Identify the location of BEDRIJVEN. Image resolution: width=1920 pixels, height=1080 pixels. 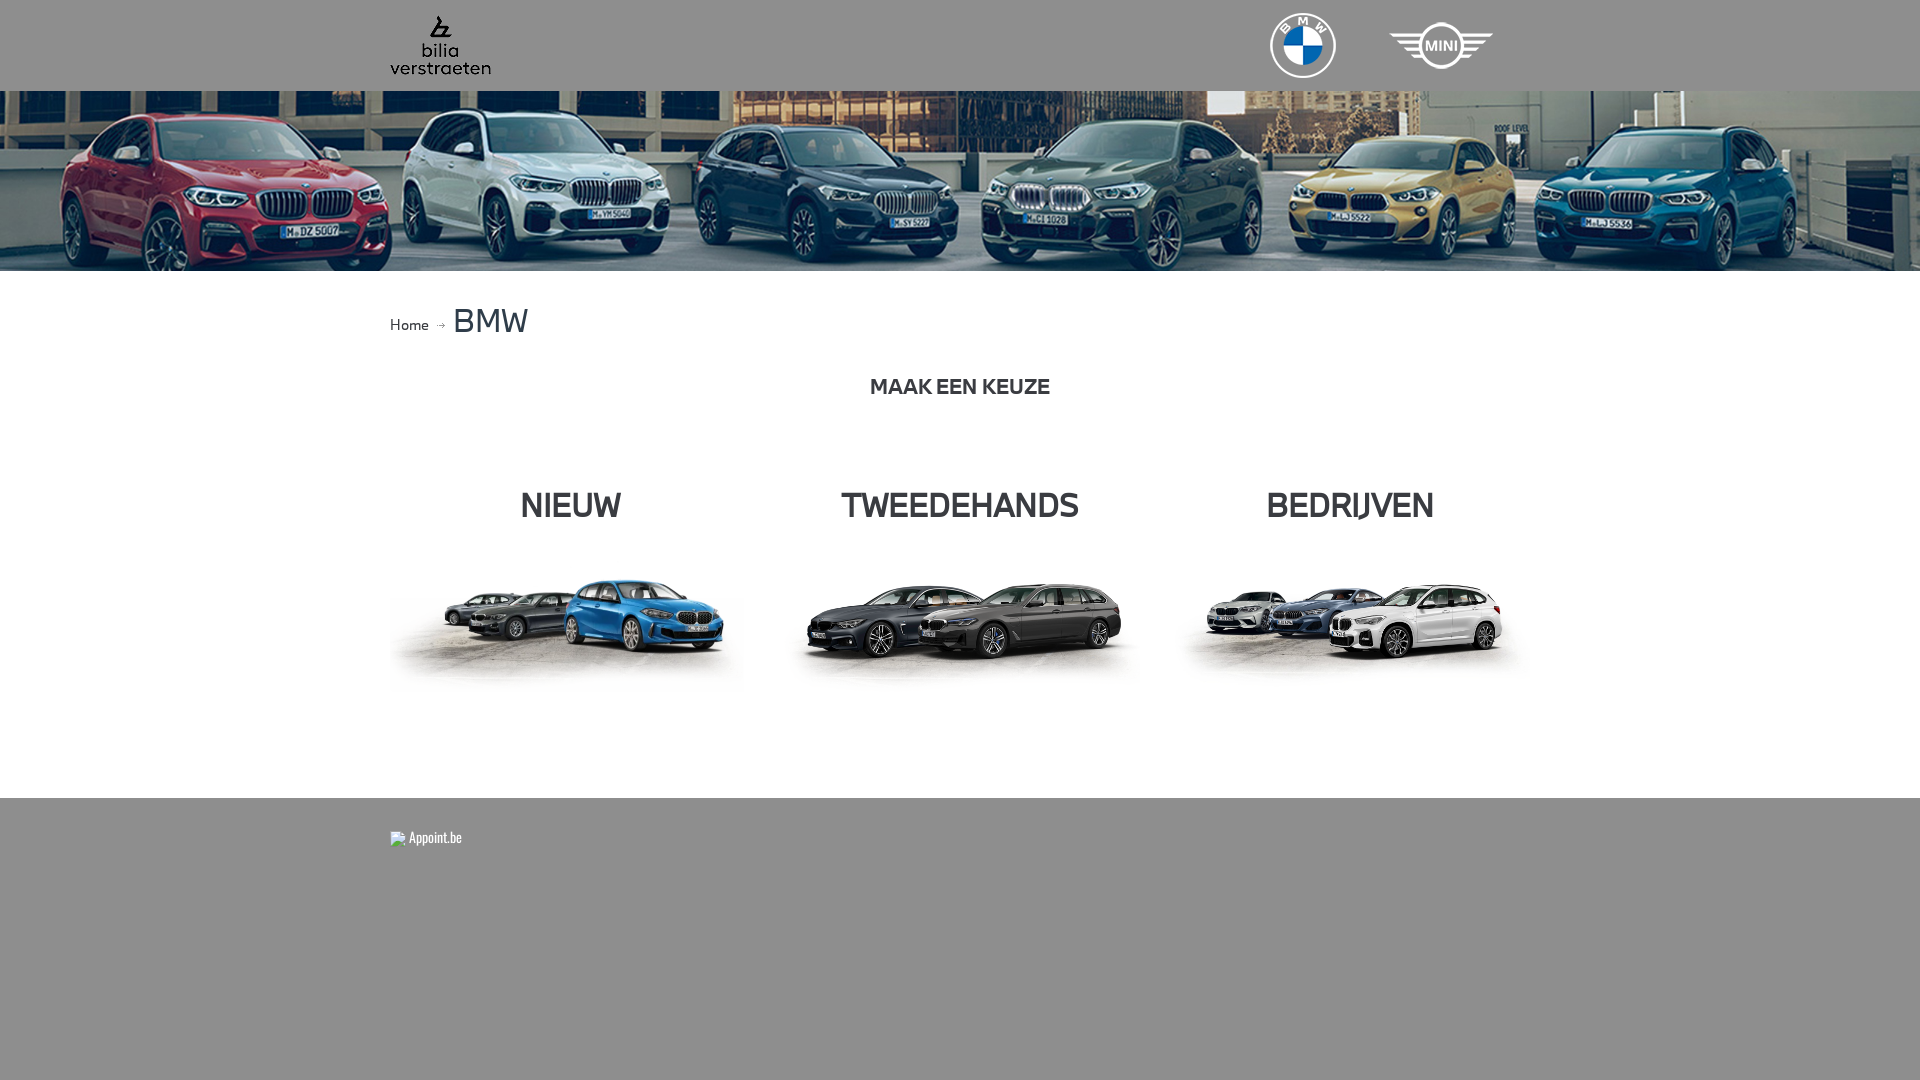
(1350, 505).